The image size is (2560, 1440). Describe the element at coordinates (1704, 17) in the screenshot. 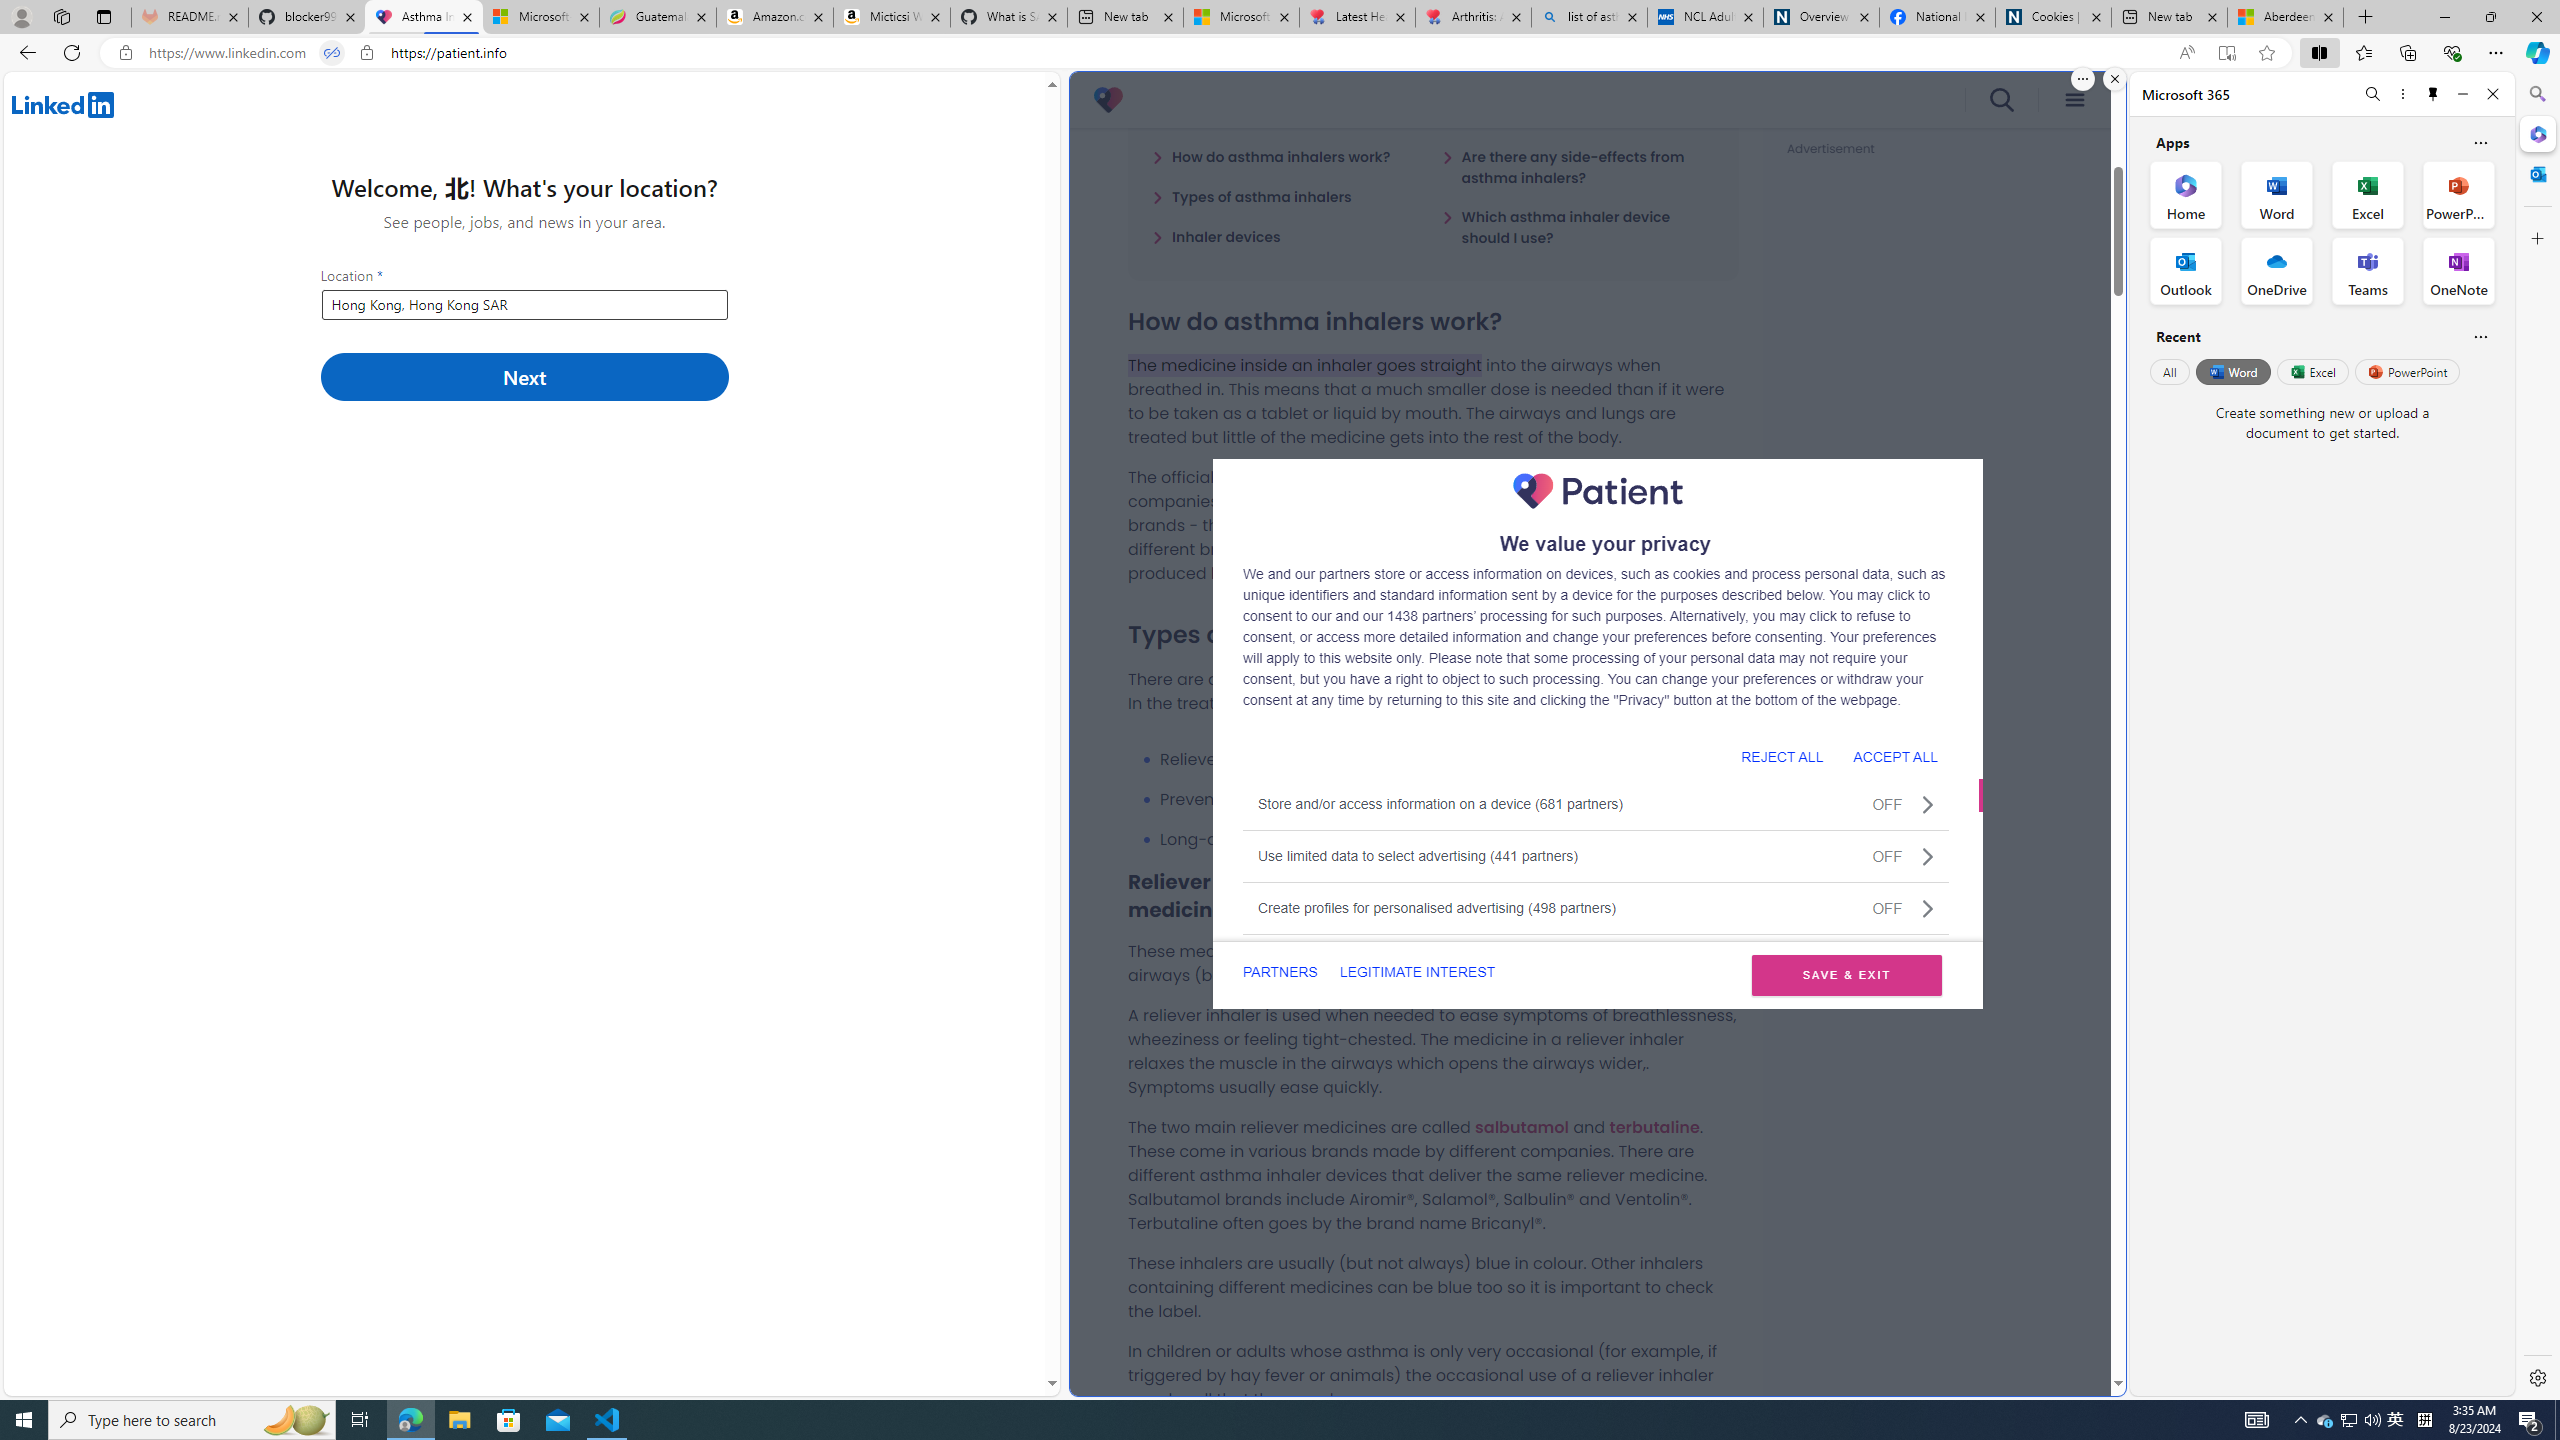

I see `NCL Adult Asthma Inhaler Choice Guideline` at that location.